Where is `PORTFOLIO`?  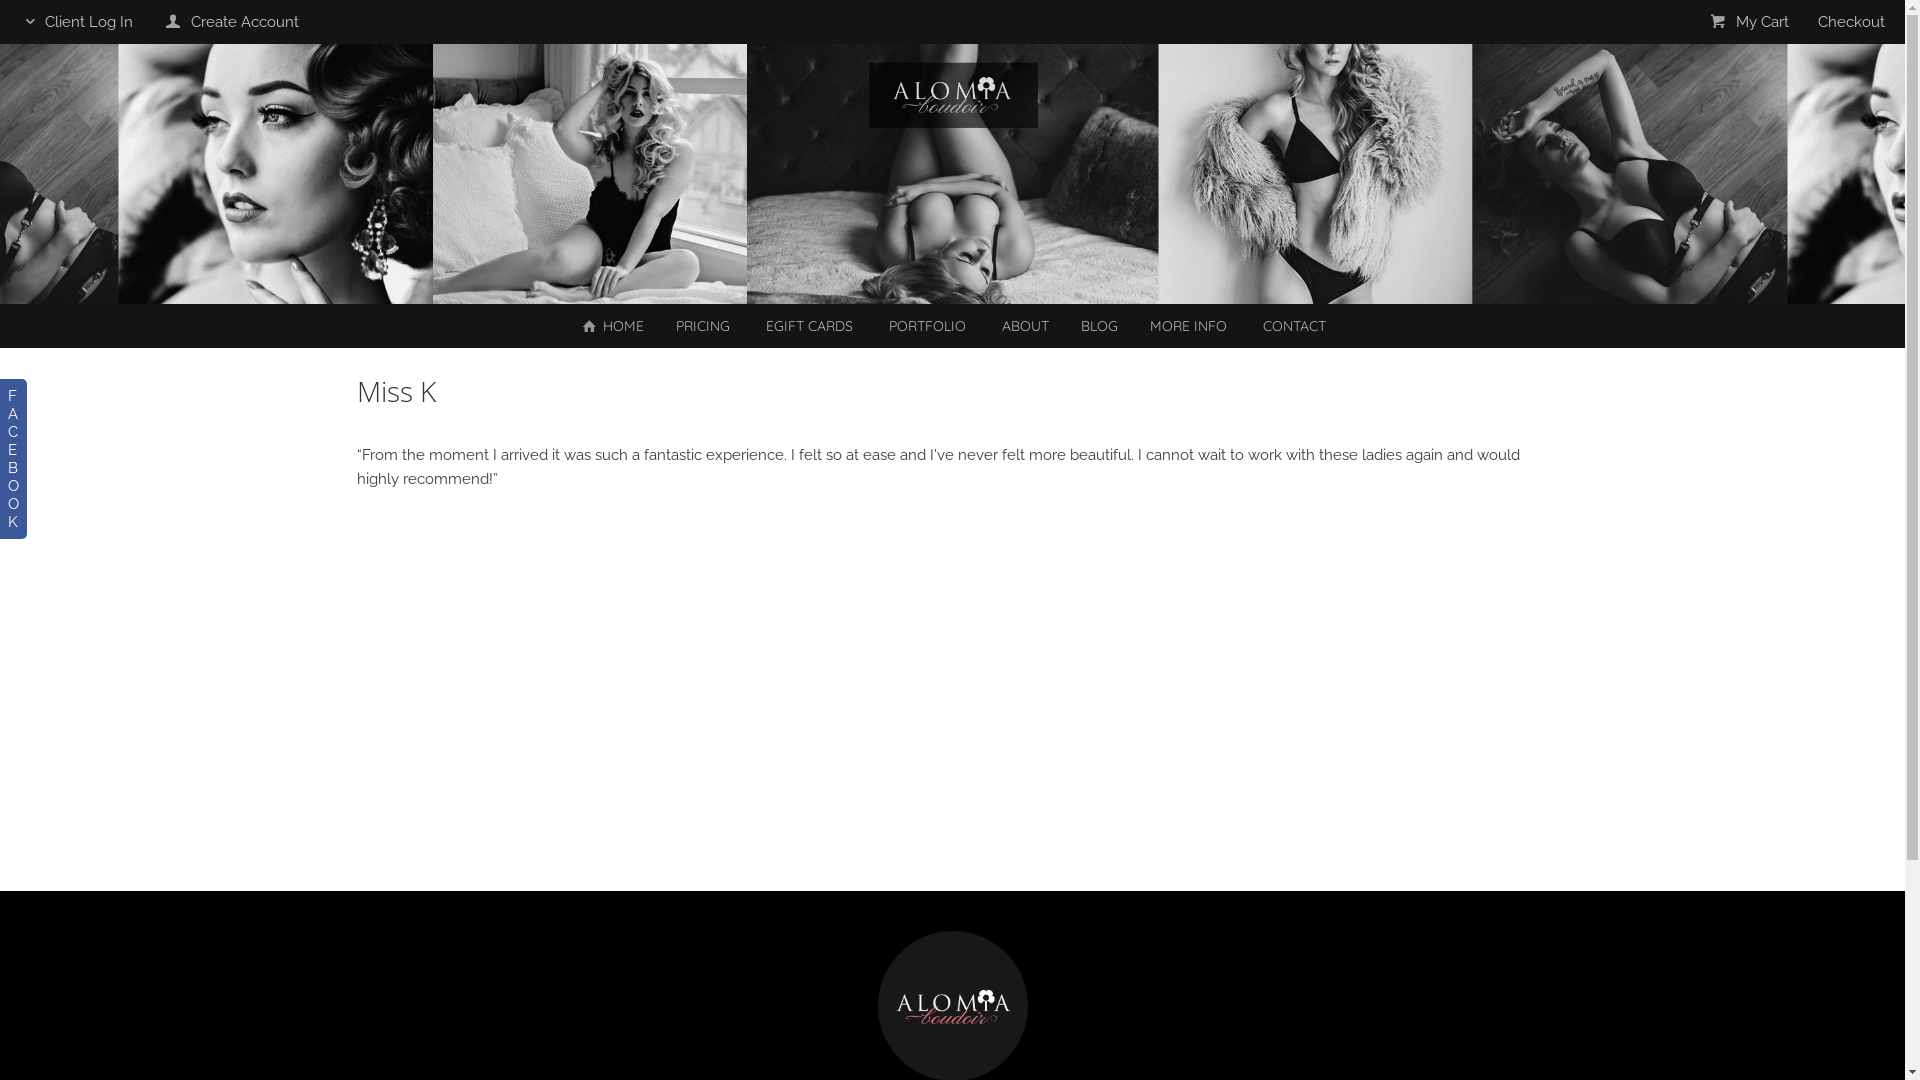
PORTFOLIO is located at coordinates (928, 326).